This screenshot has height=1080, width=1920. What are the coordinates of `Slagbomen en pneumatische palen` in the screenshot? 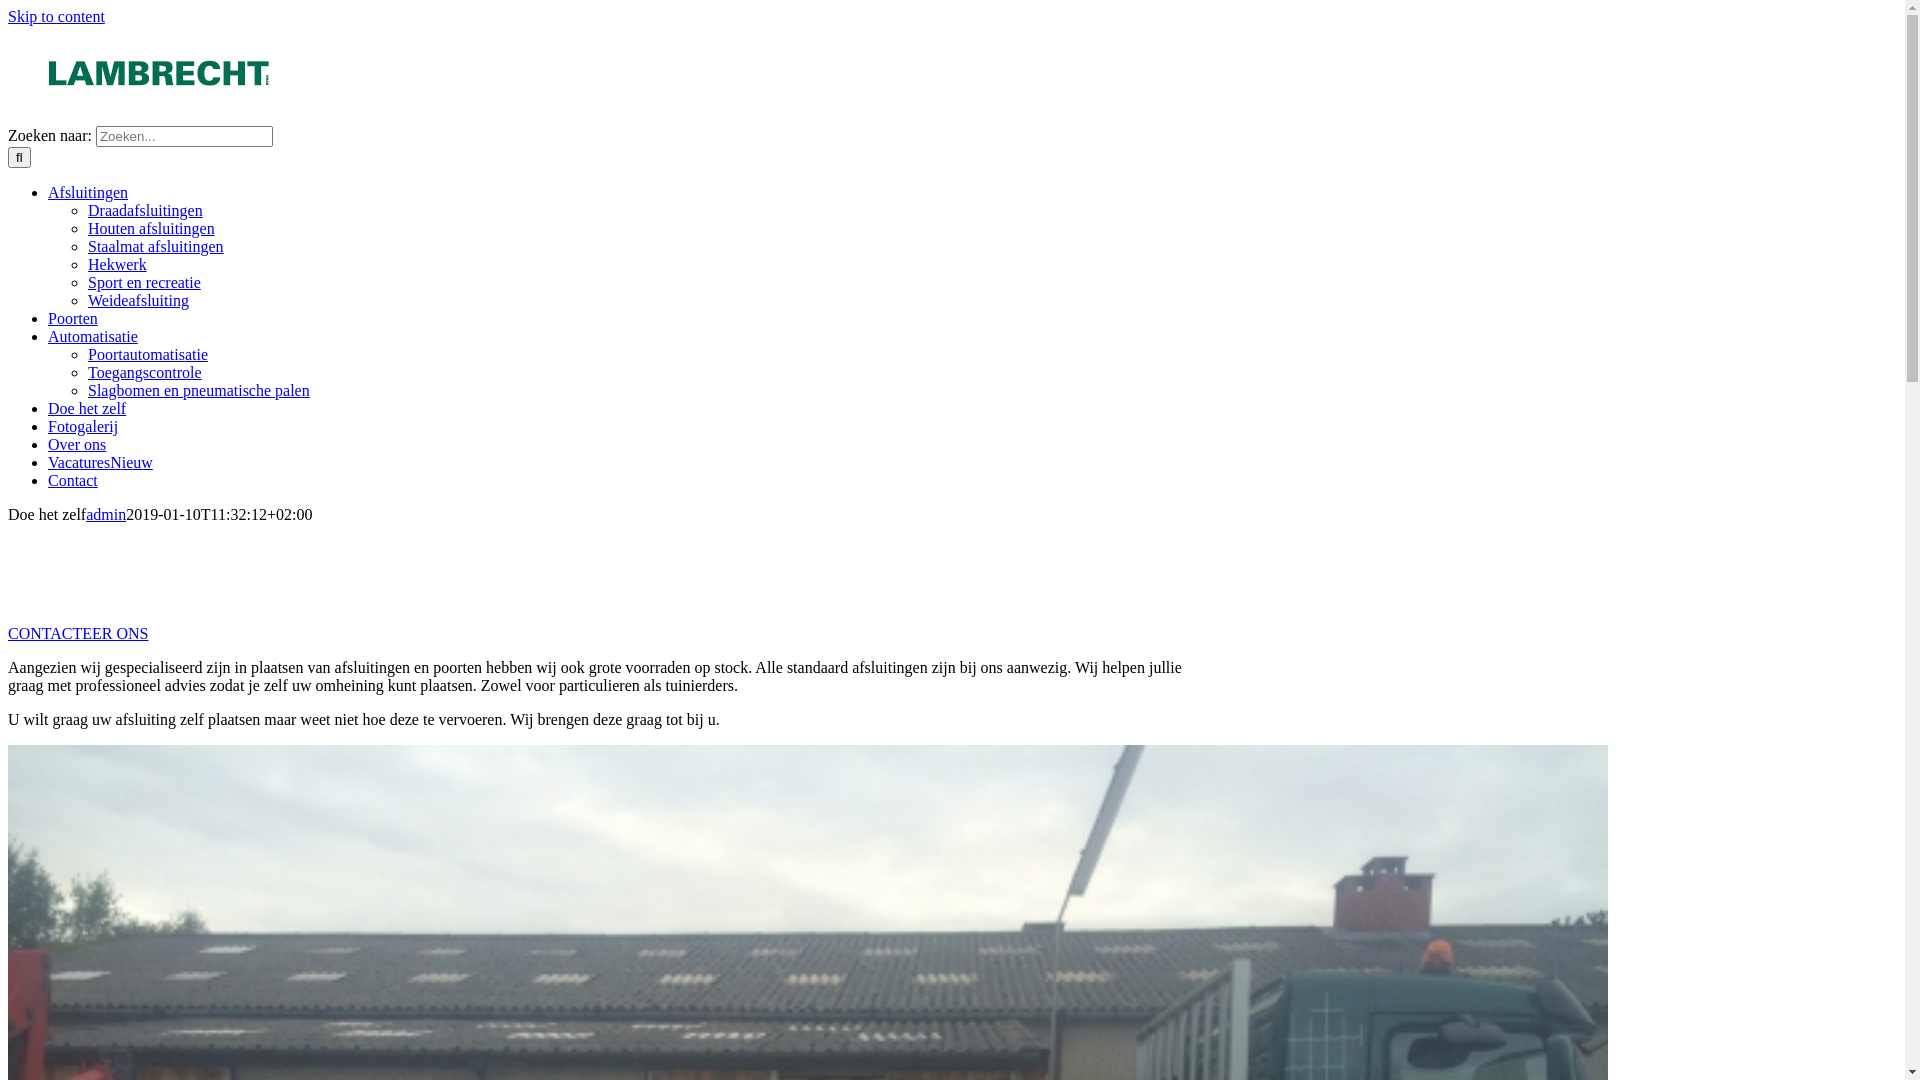 It's located at (199, 390).